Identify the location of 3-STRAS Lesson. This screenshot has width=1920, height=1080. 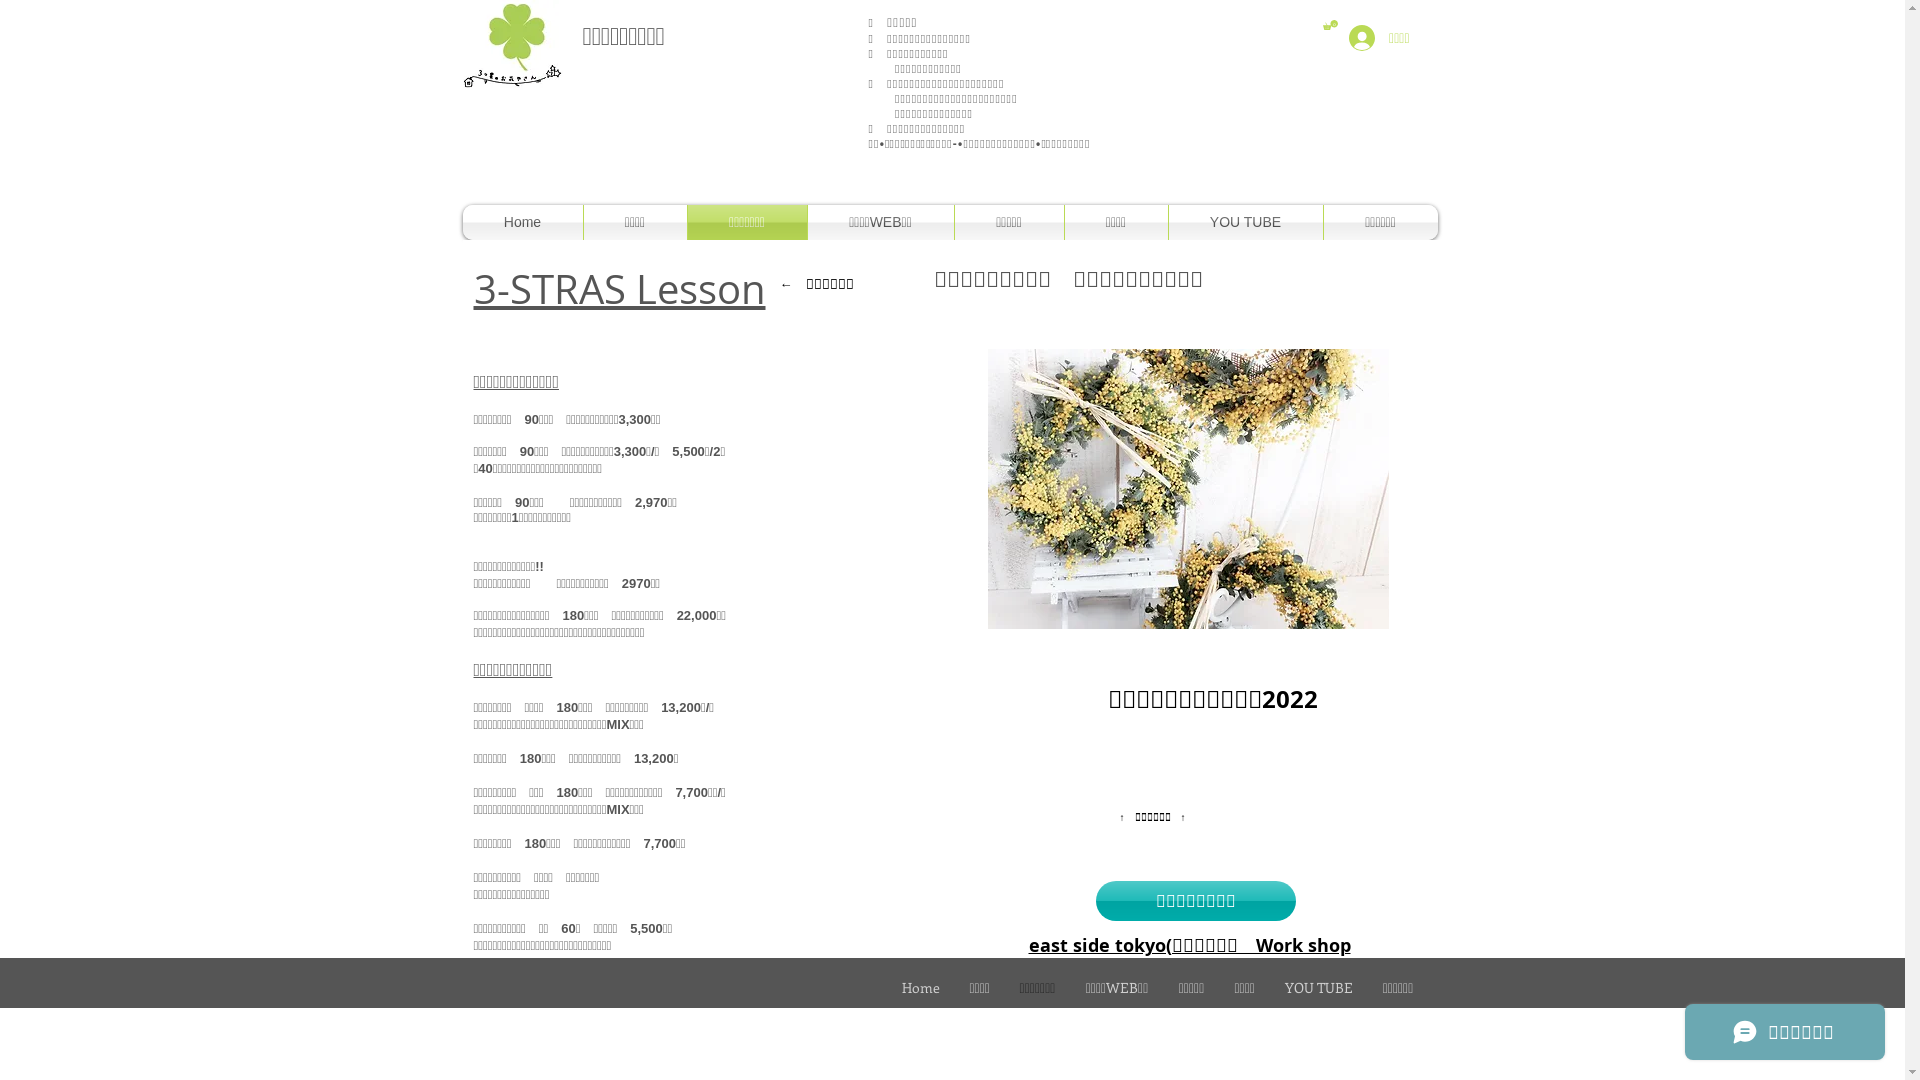
(620, 289).